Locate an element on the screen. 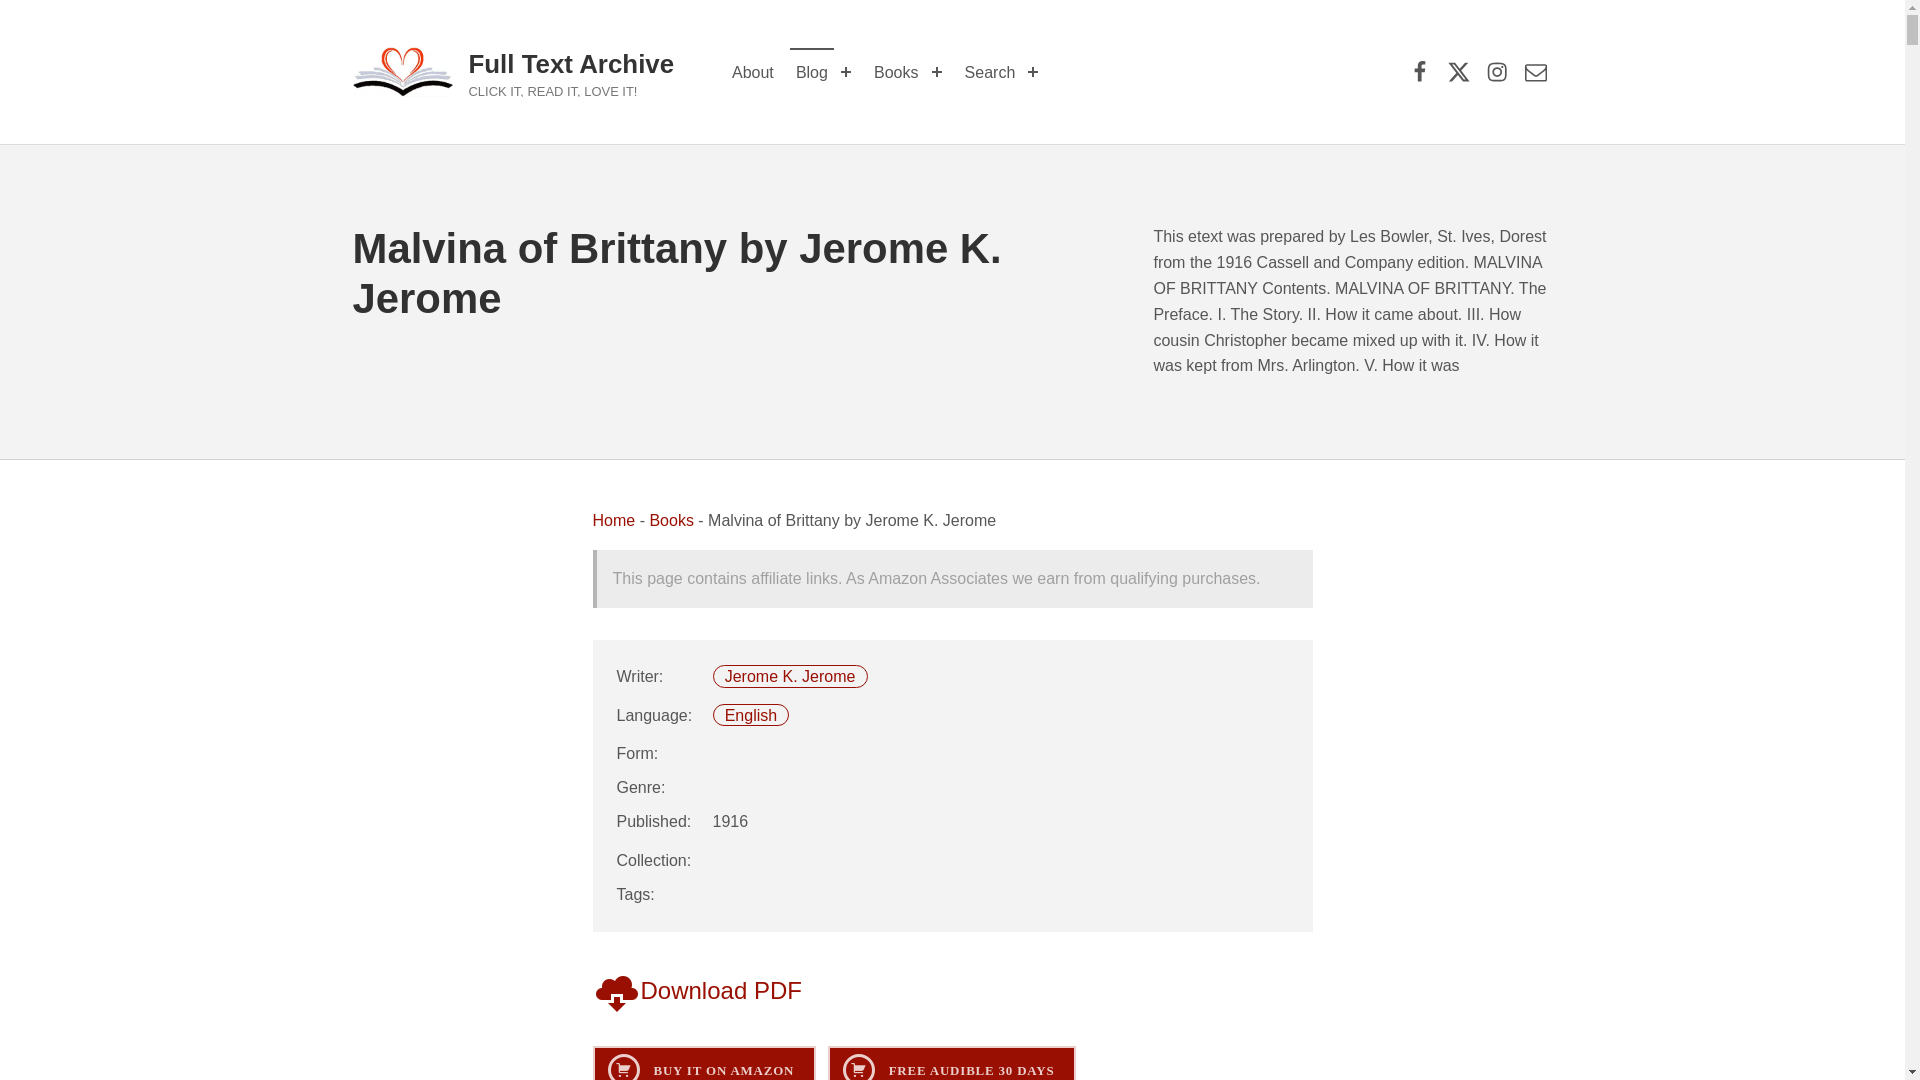  Books is located at coordinates (670, 520).